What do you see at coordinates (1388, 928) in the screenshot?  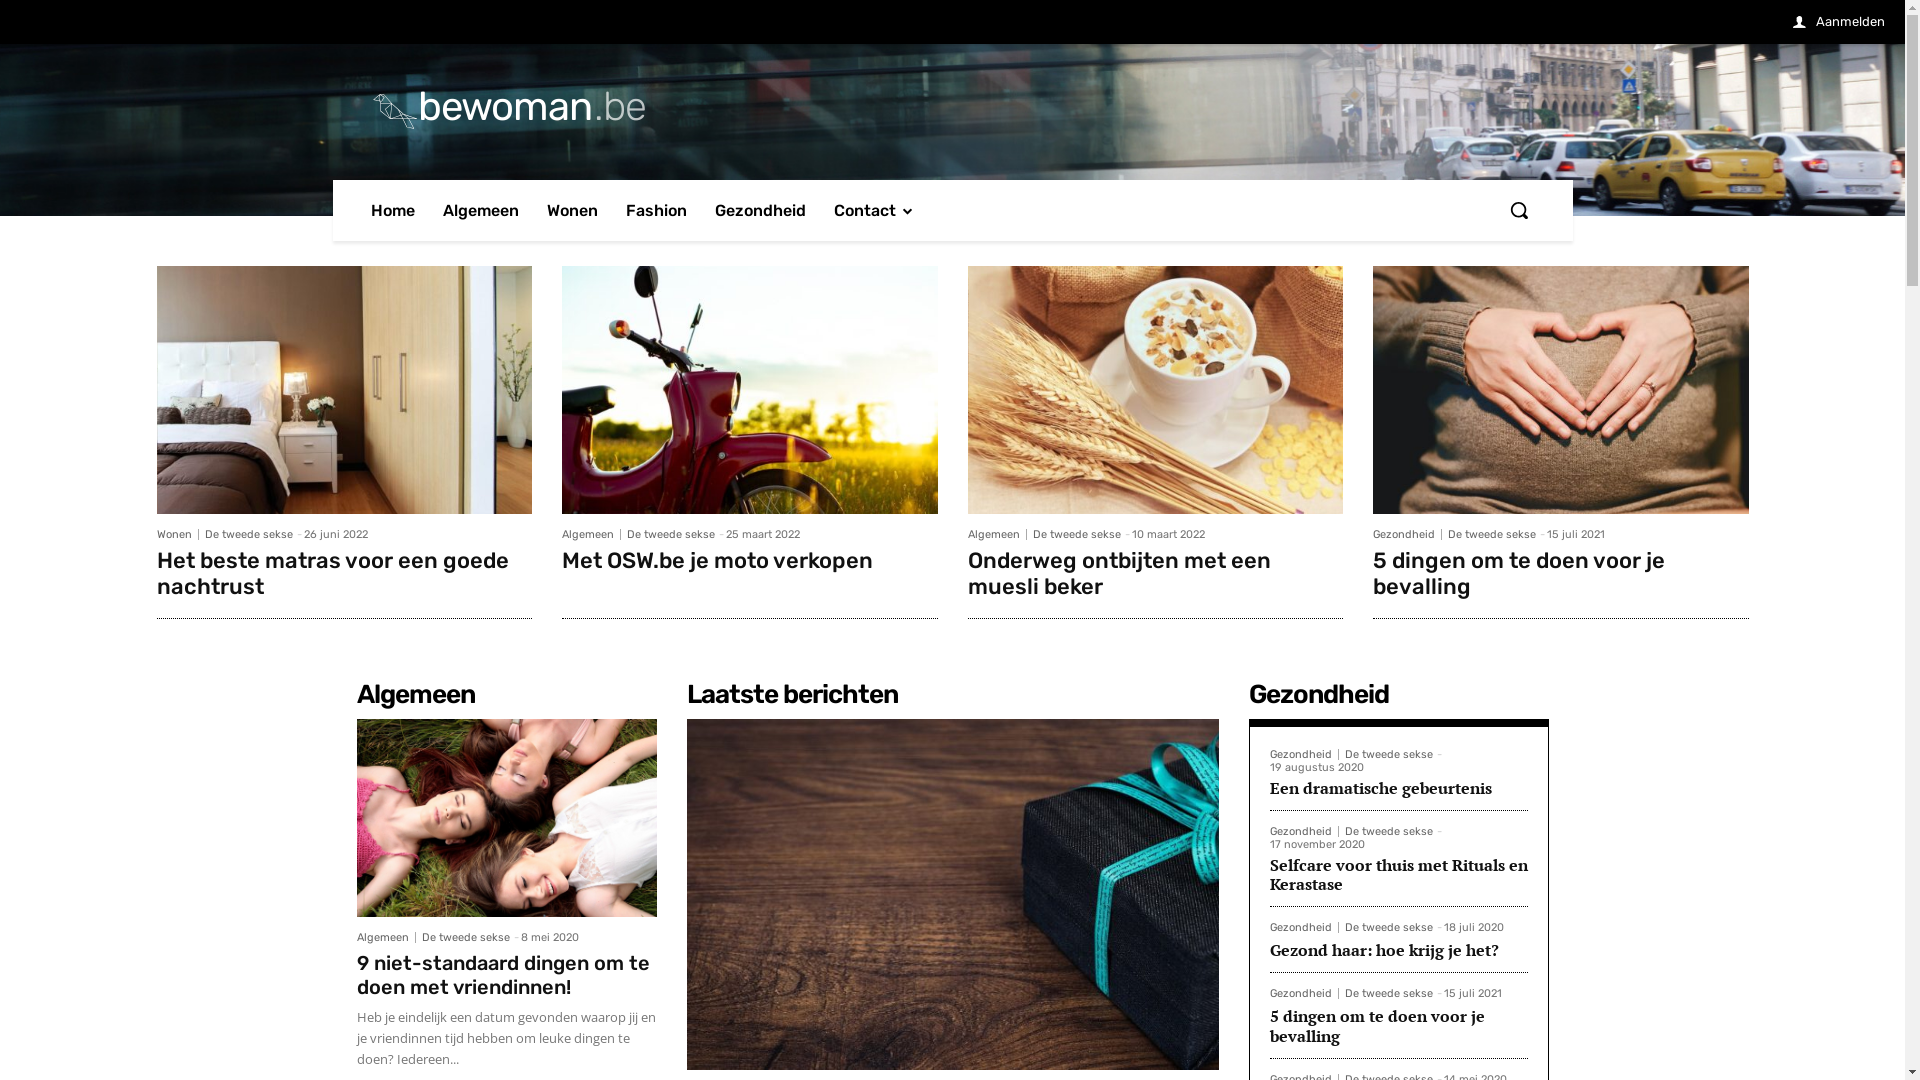 I see `De tweede sekse` at bounding box center [1388, 928].